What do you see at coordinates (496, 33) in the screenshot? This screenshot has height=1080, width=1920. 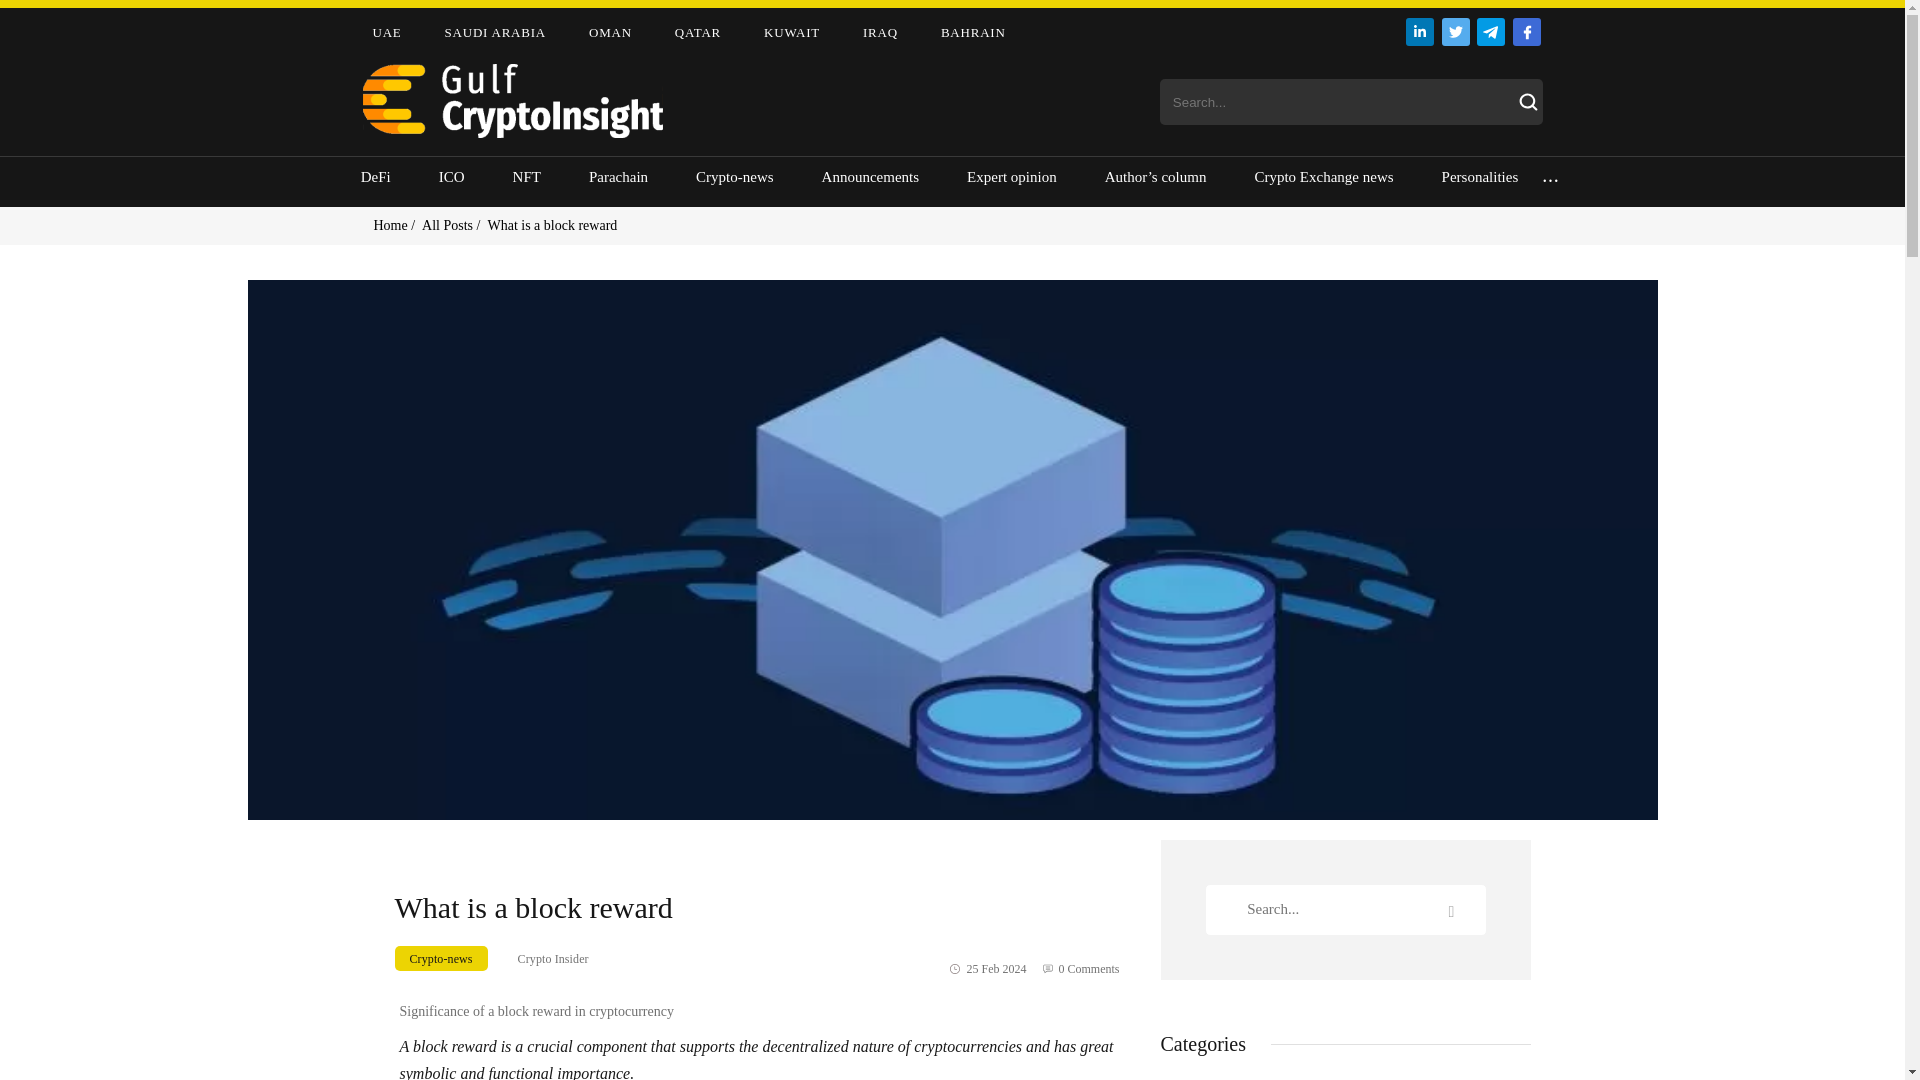 I see `SAUDI ARABIA` at bounding box center [496, 33].